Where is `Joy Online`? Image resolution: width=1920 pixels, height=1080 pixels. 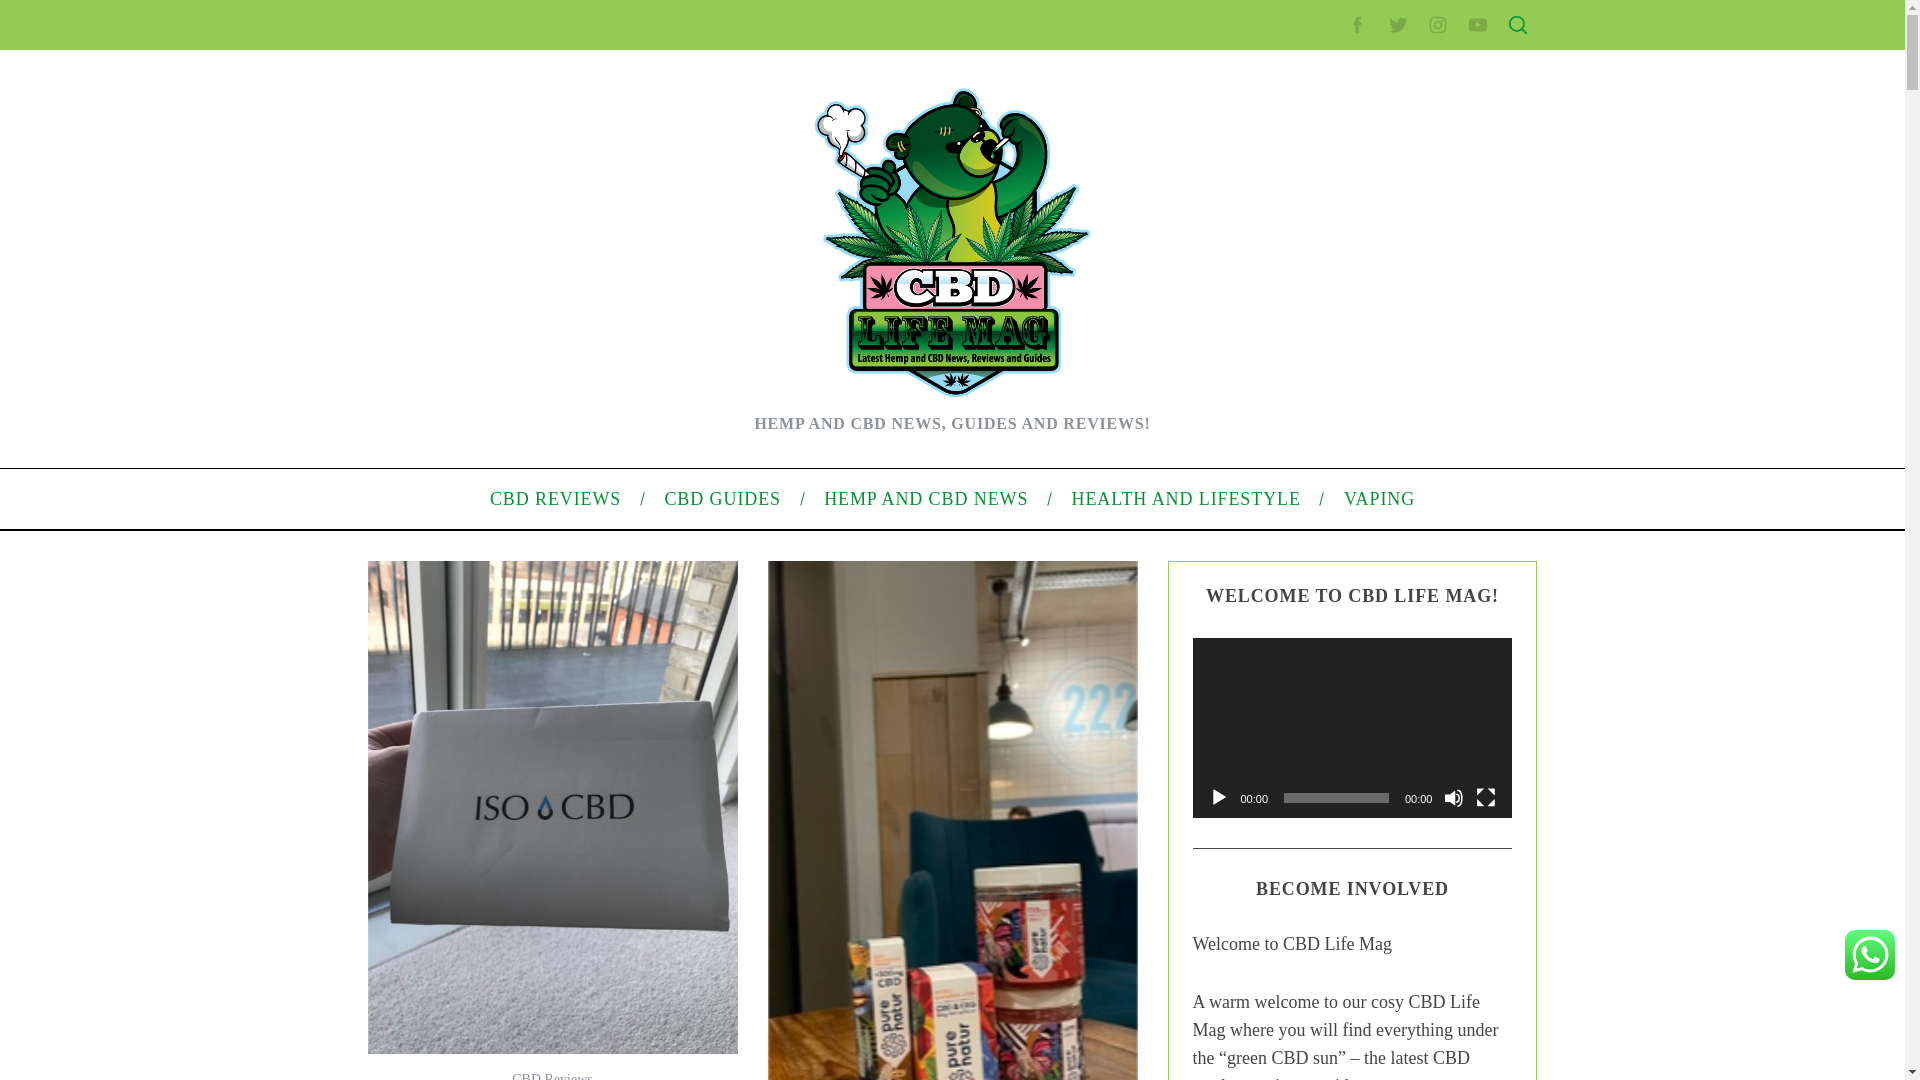
Joy Online is located at coordinates (458, 616).